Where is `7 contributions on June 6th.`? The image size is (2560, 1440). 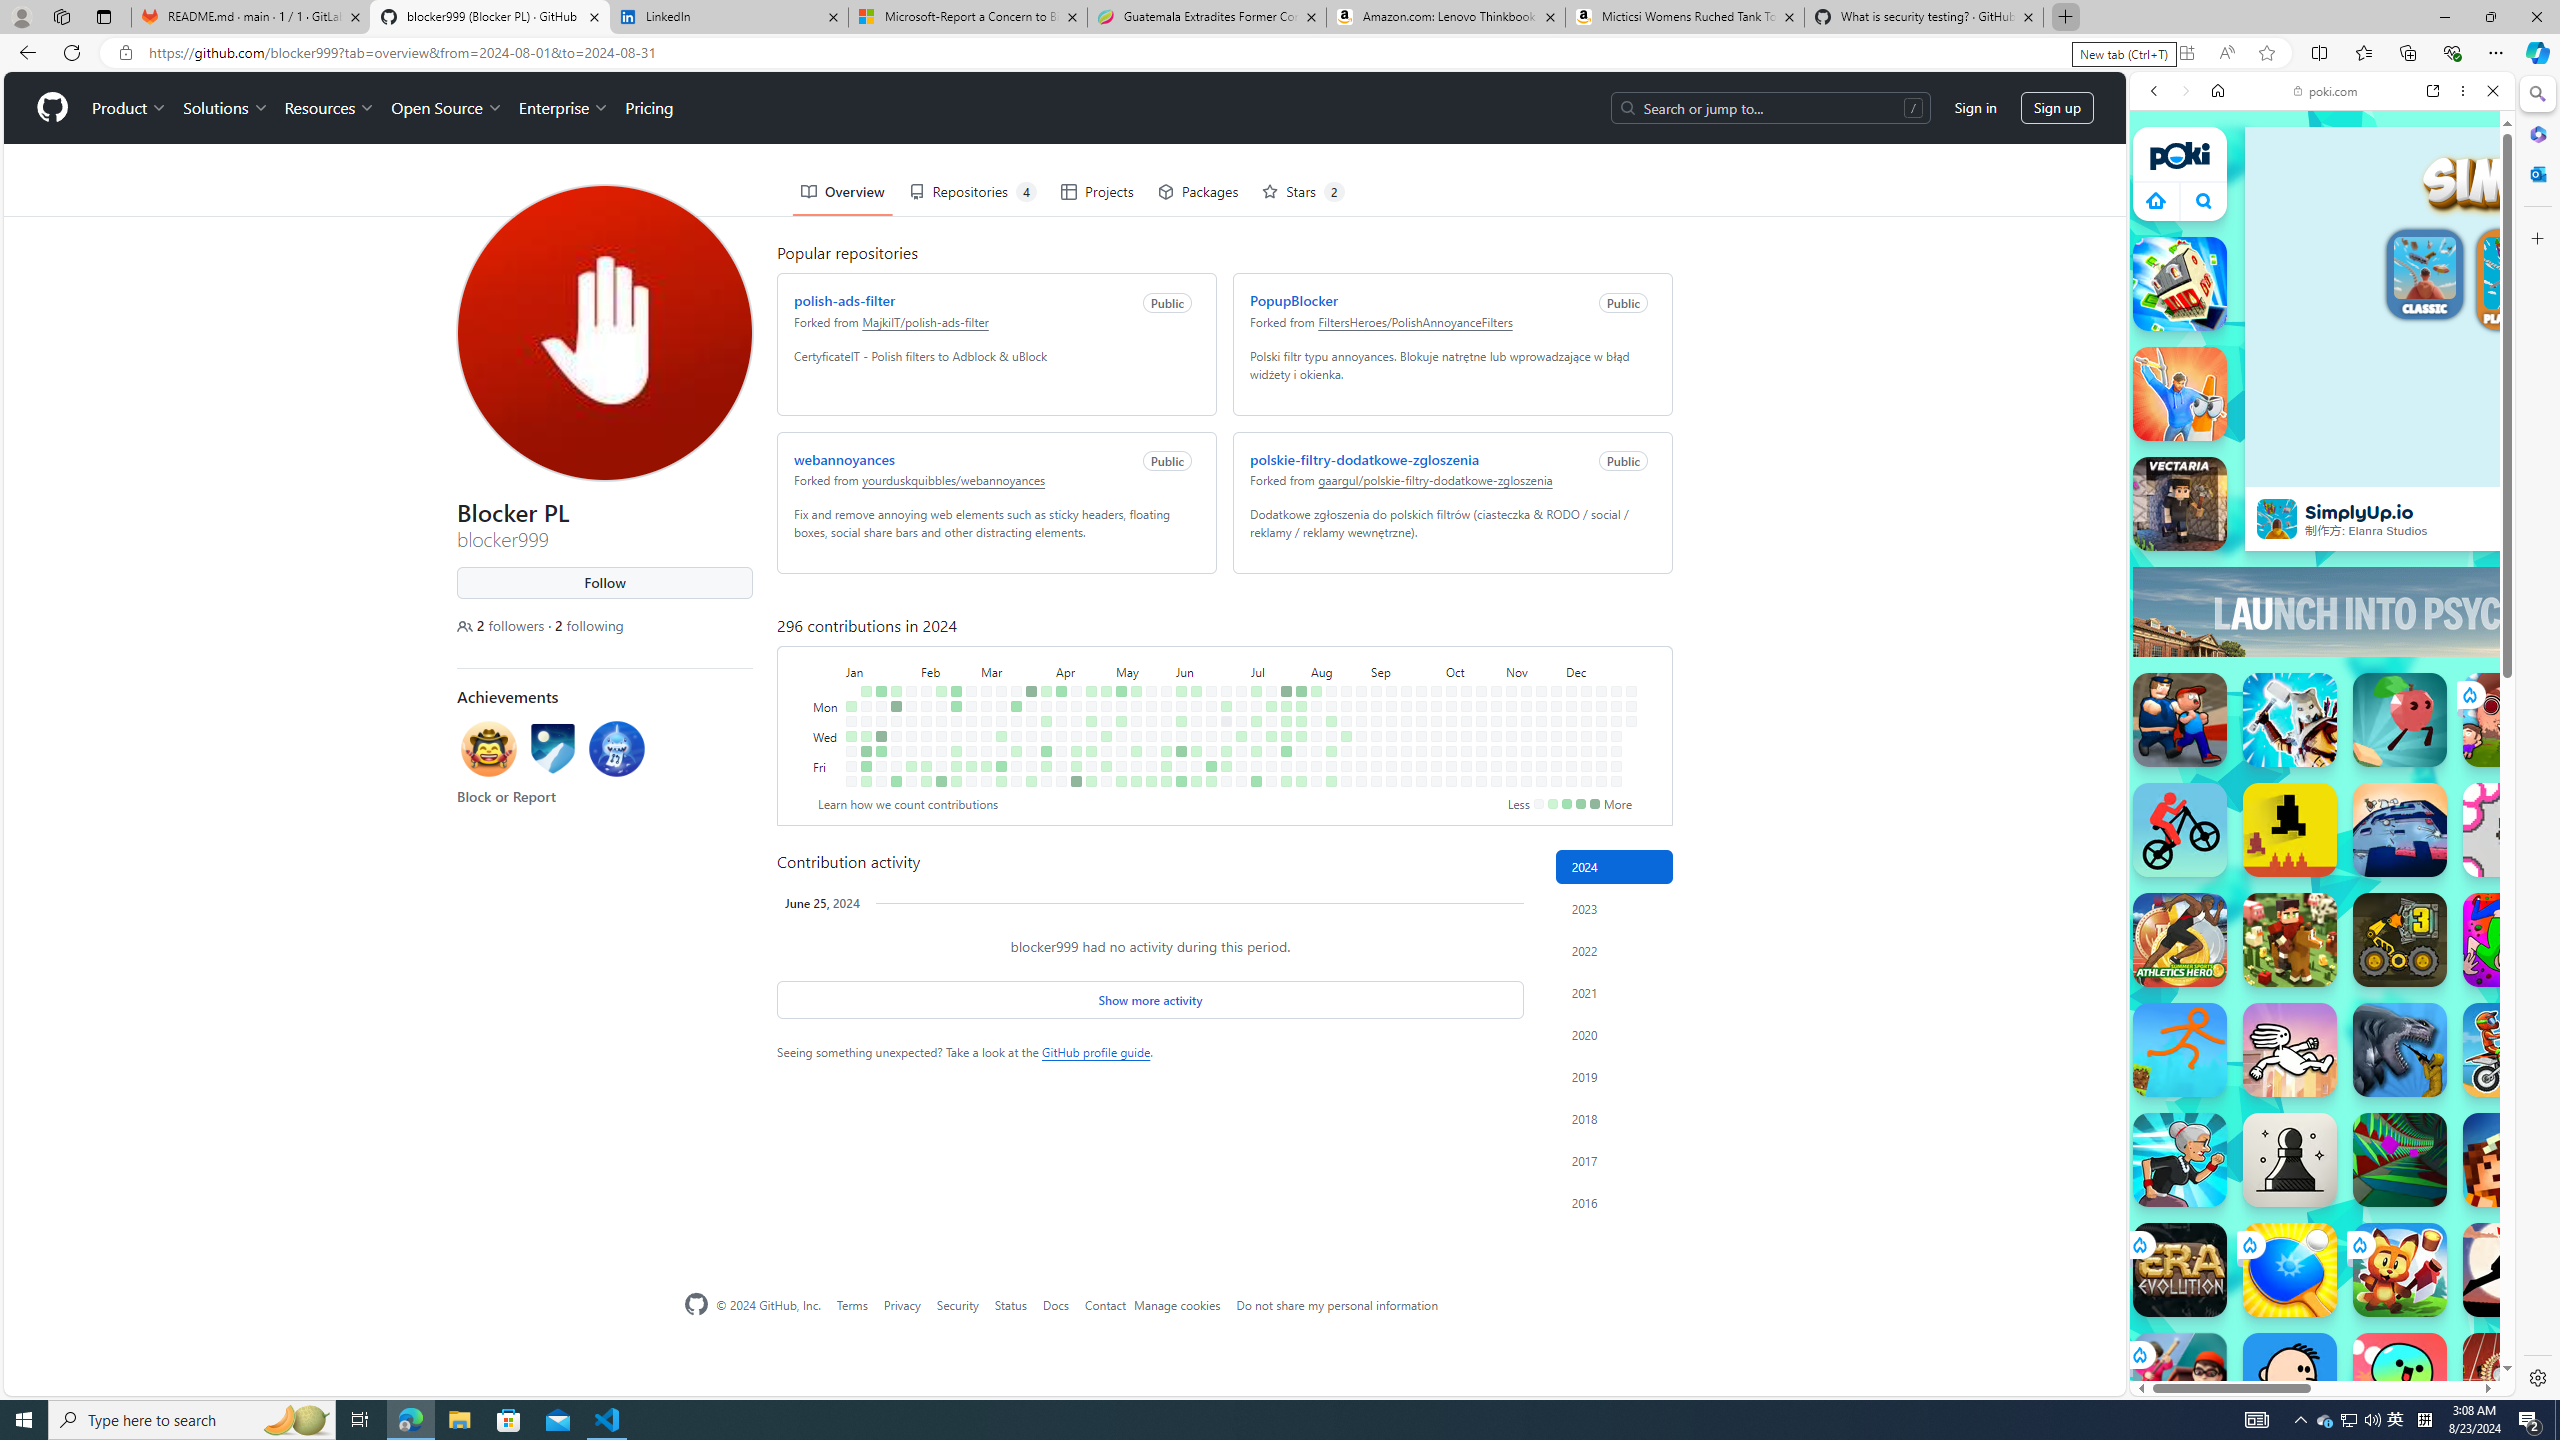 7 contributions on June 6th. is located at coordinates (1181, 751).